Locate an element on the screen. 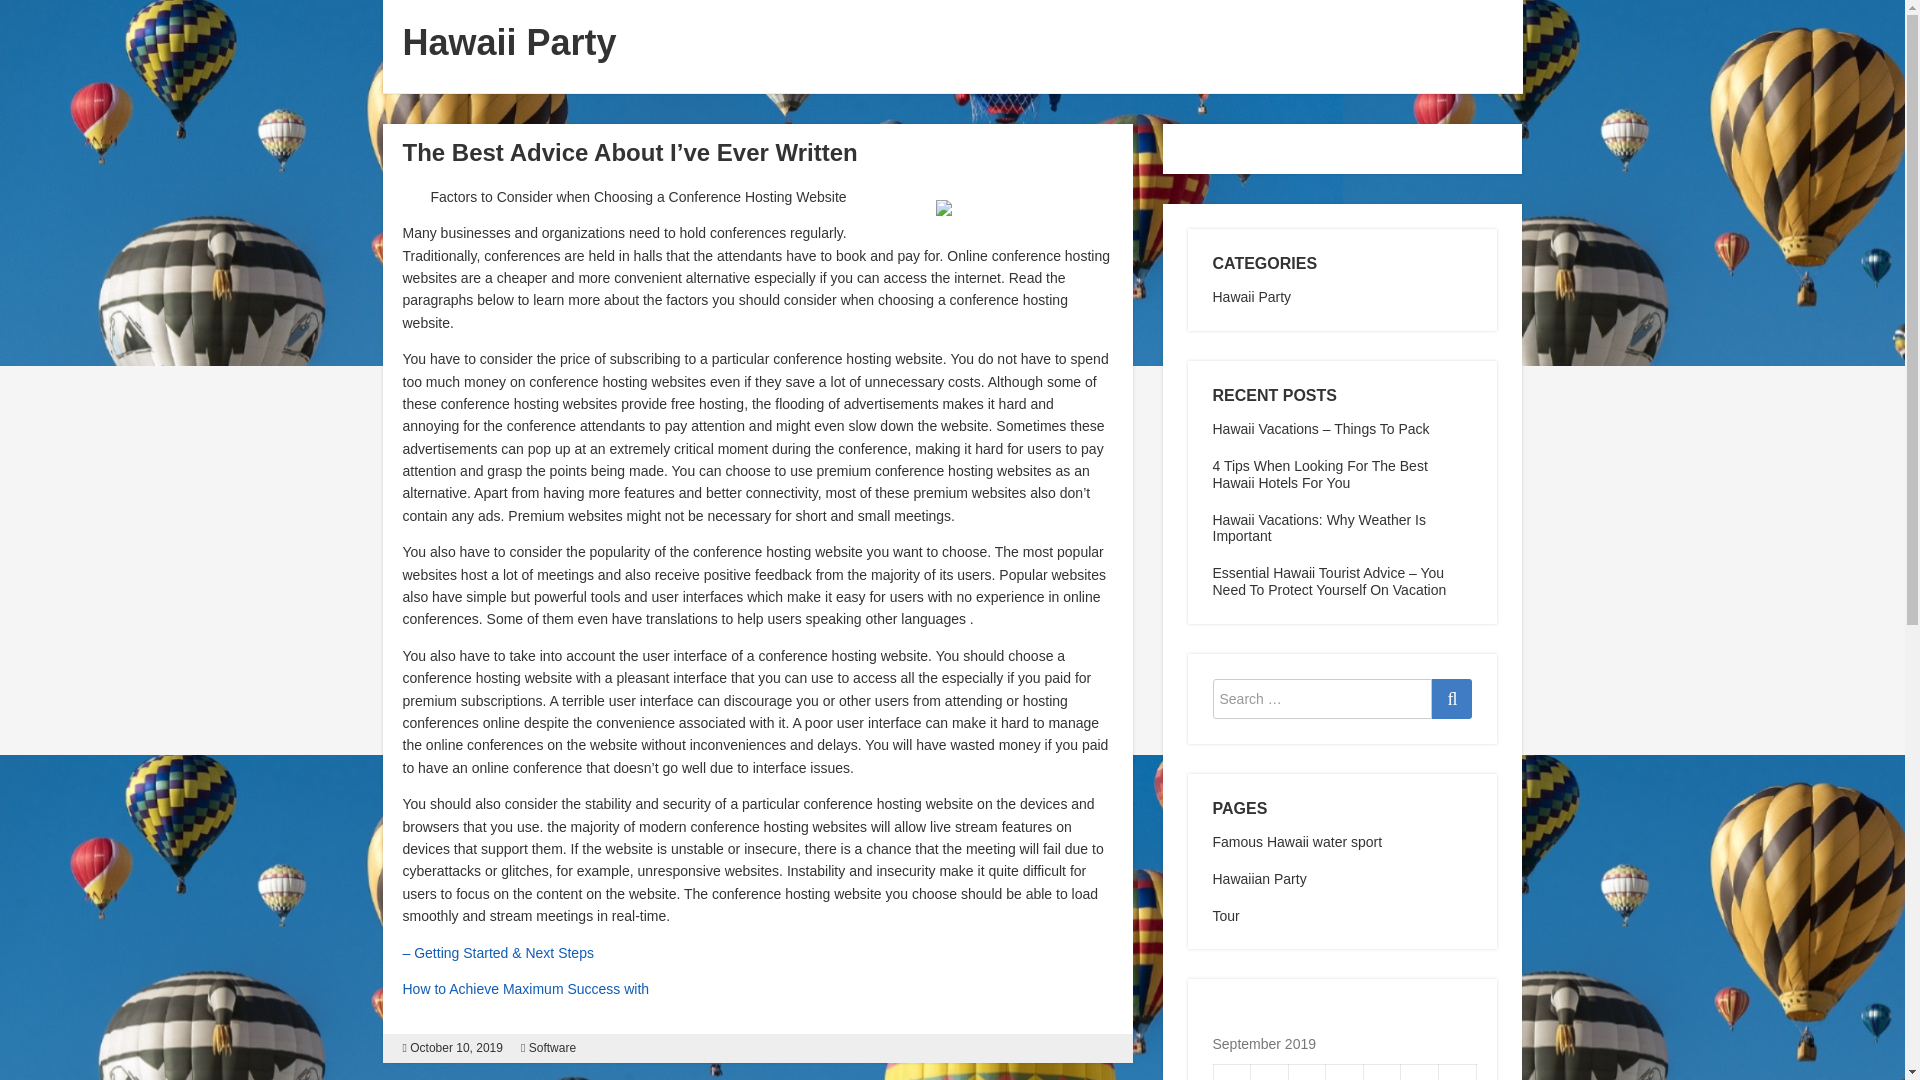  Hawaii Vacations: Why Weather Is Important is located at coordinates (1318, 528).